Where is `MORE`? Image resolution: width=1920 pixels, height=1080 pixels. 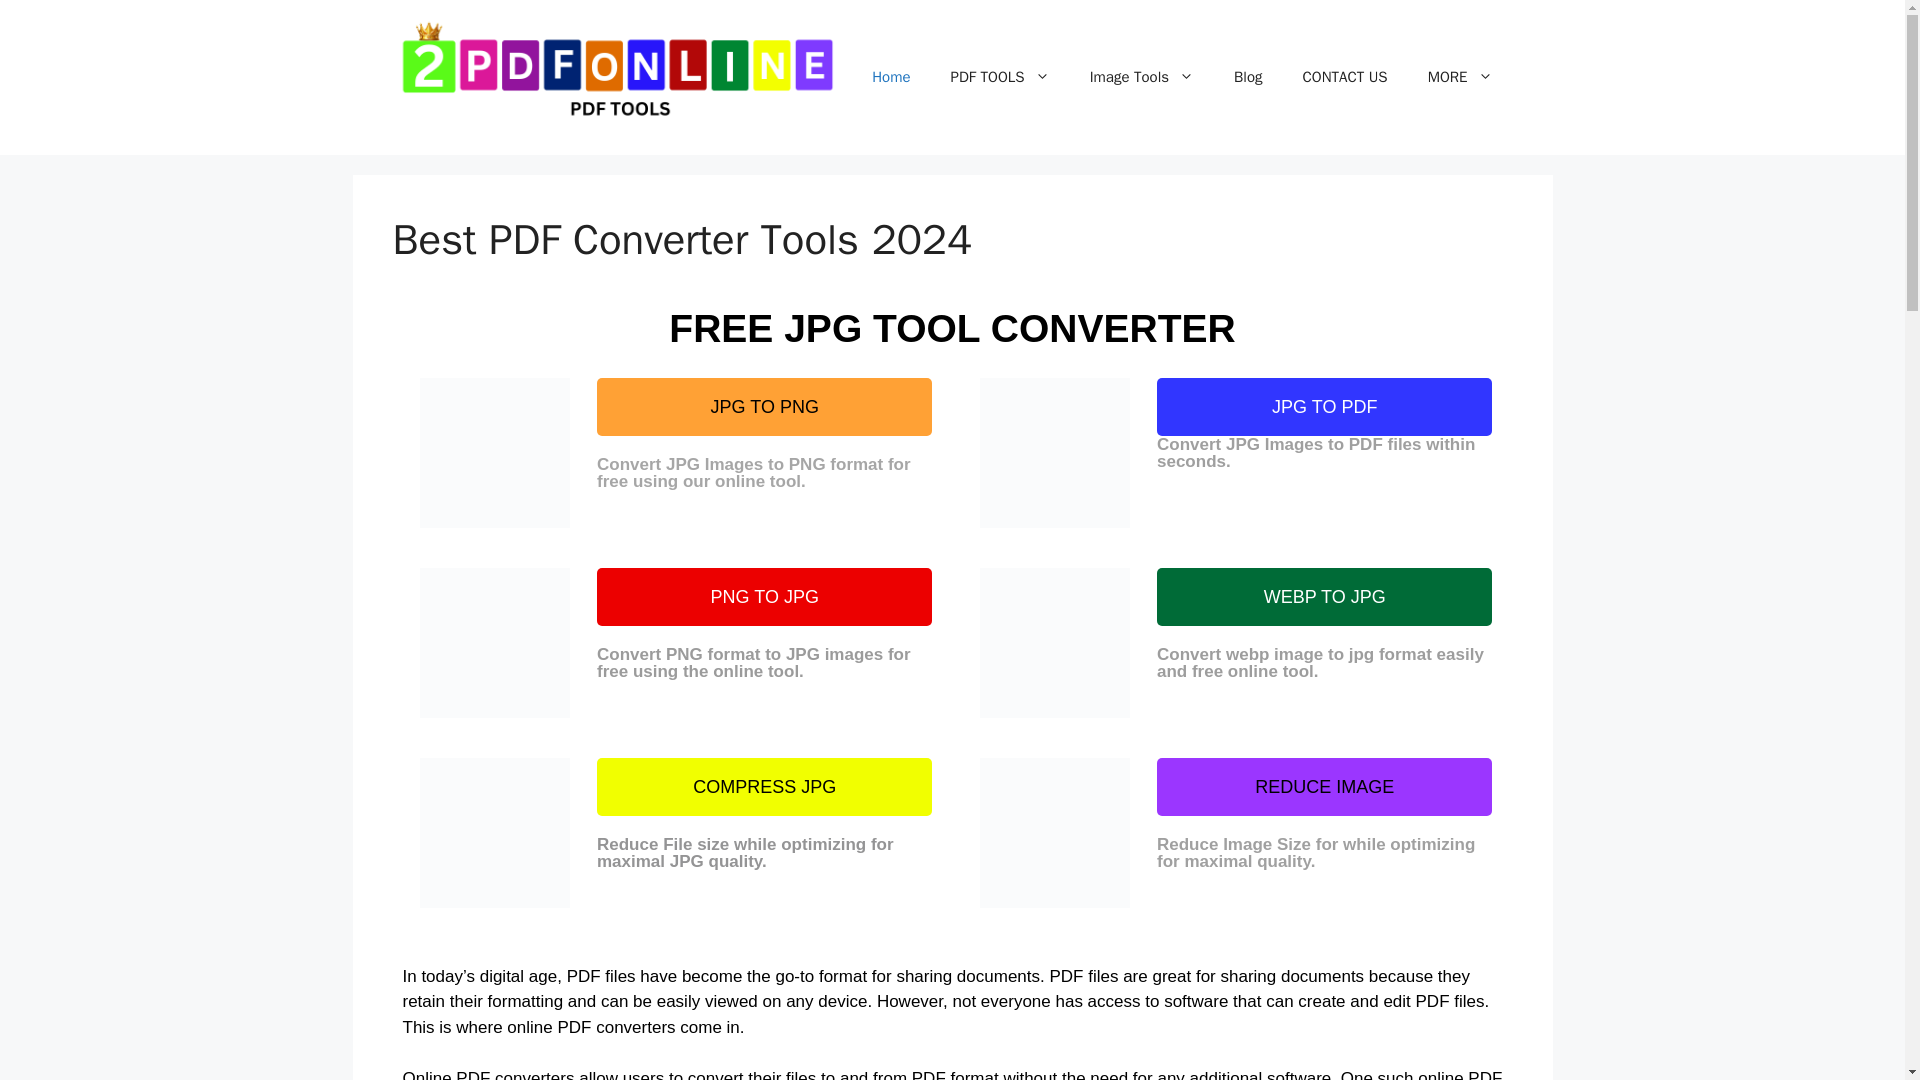
MORE is located at coordinates (1460, 76).